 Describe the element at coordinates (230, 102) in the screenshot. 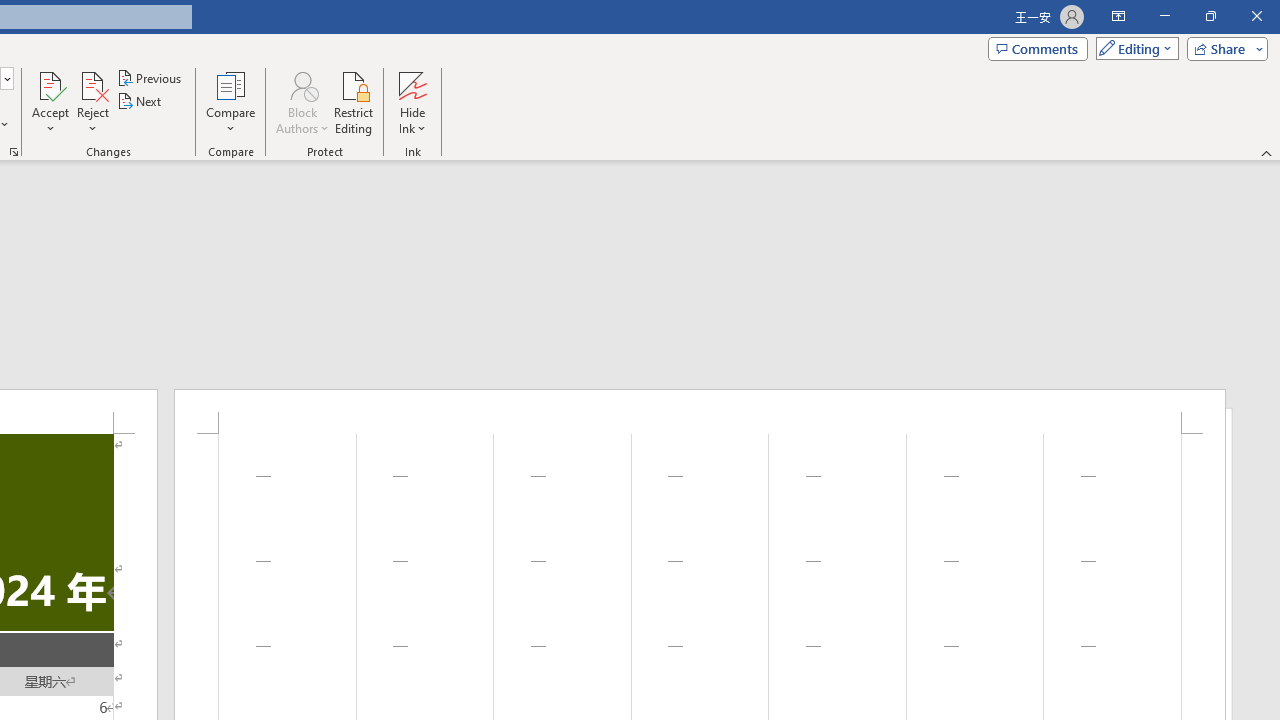

I see `Compare` at that location.